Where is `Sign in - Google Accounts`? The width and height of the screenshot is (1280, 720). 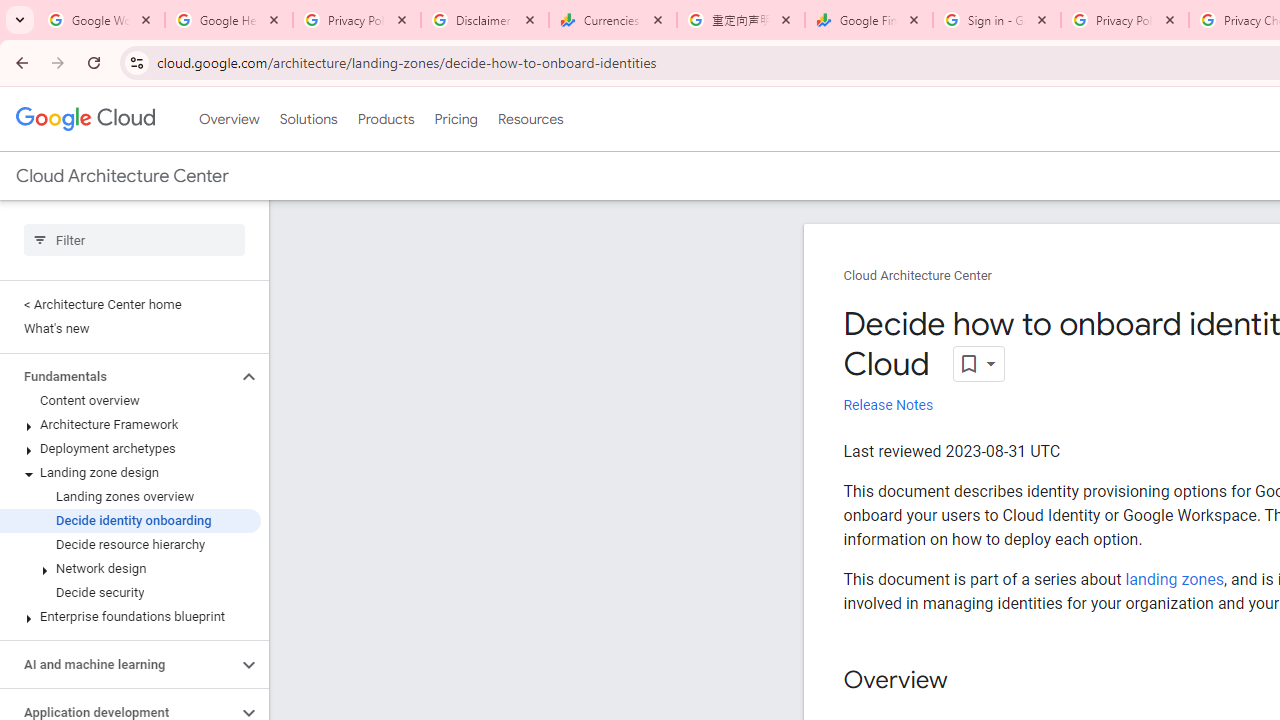 Sign in - Google Accounts is located at coordinates (997, 20).